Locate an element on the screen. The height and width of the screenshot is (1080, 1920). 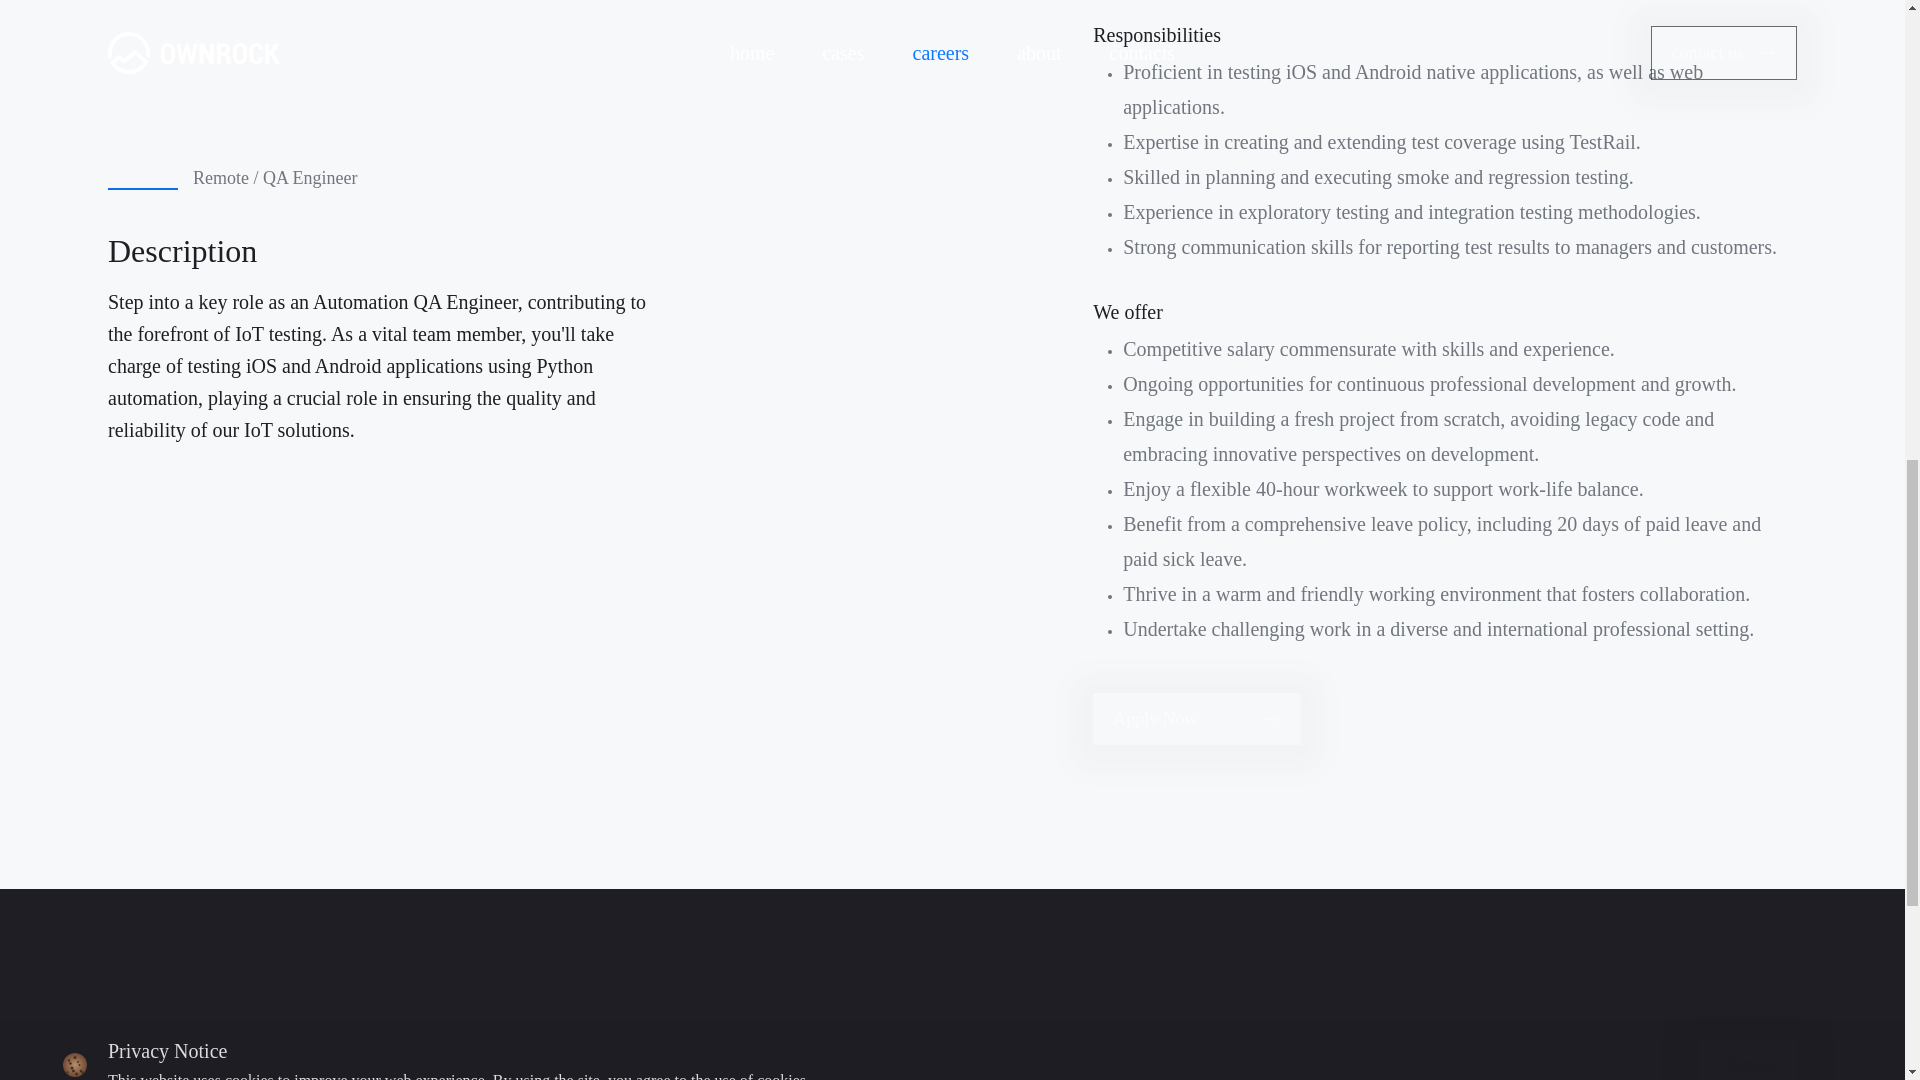
Dismiss is located at coordinates (1748, 5).